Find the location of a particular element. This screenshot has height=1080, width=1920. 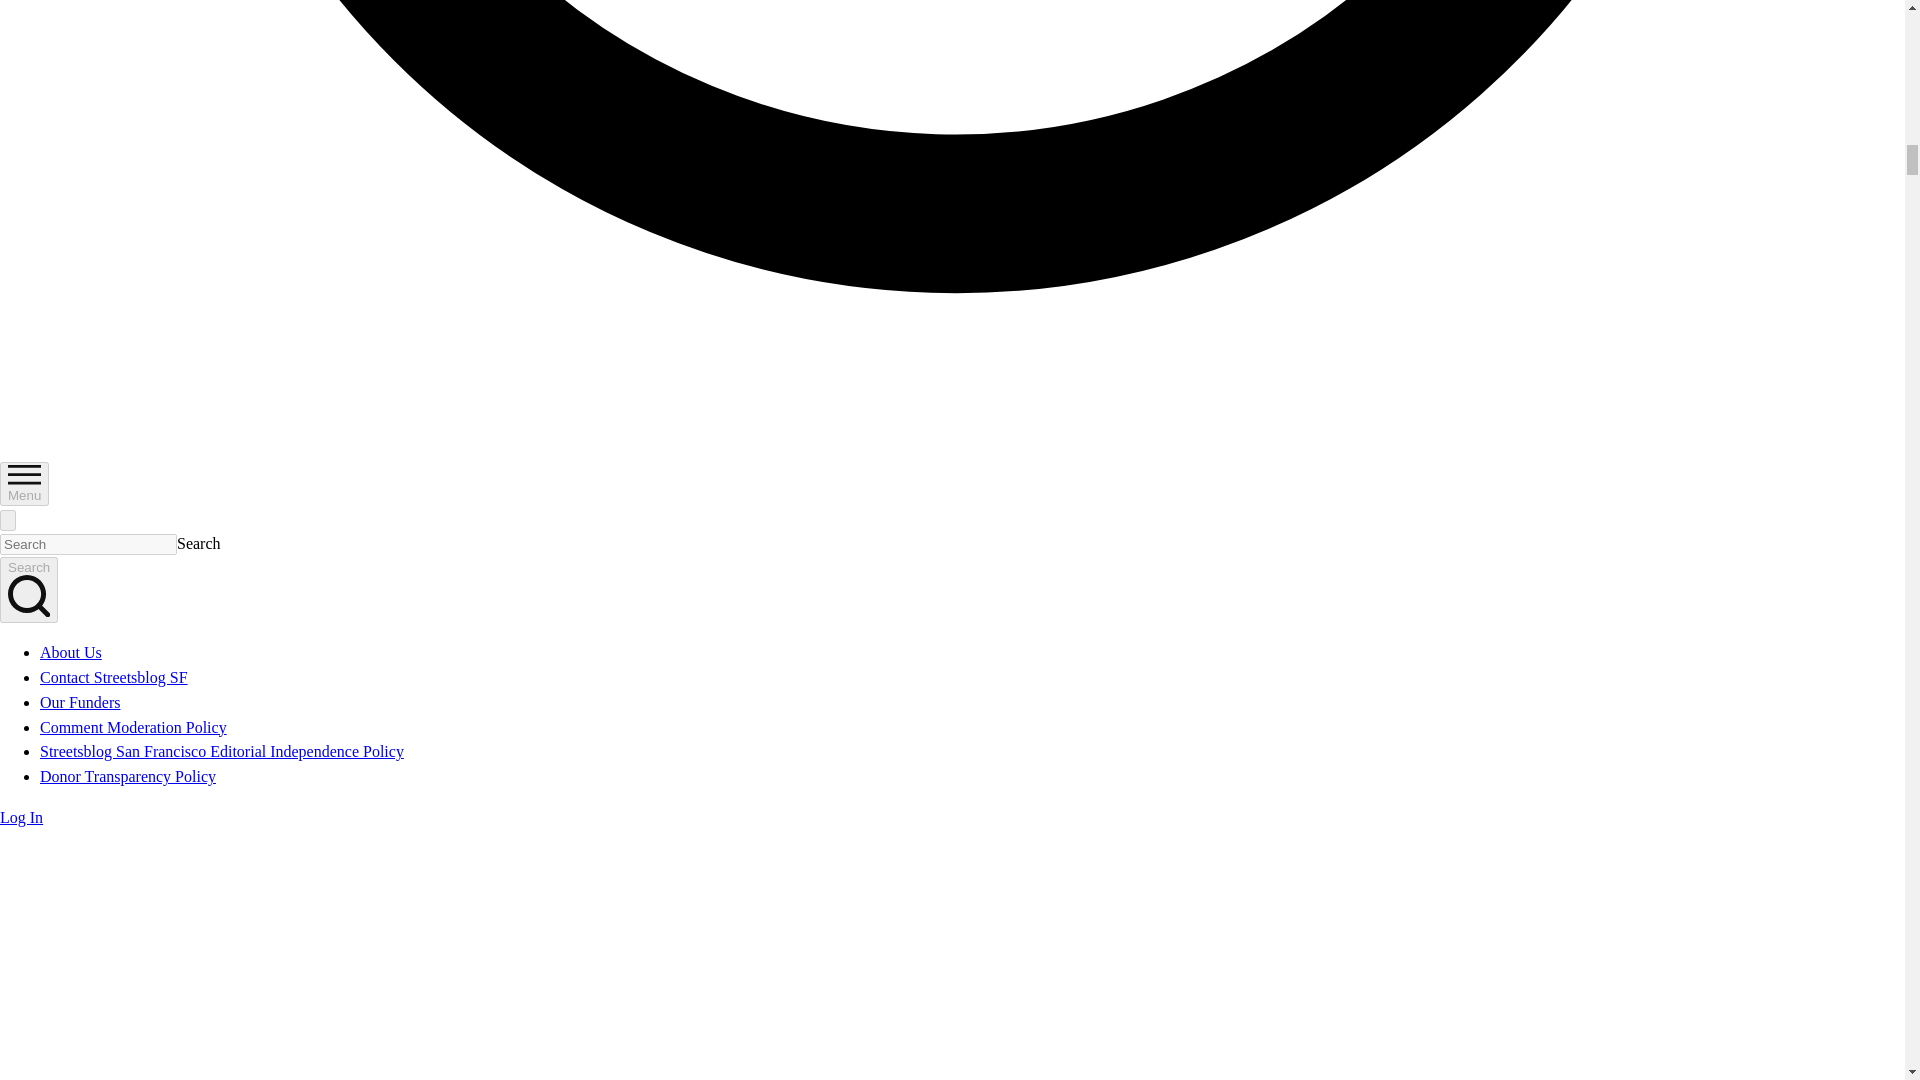

Streetsblog San Francisco Editorial Independence Policy is located at coordinates (222, 752).